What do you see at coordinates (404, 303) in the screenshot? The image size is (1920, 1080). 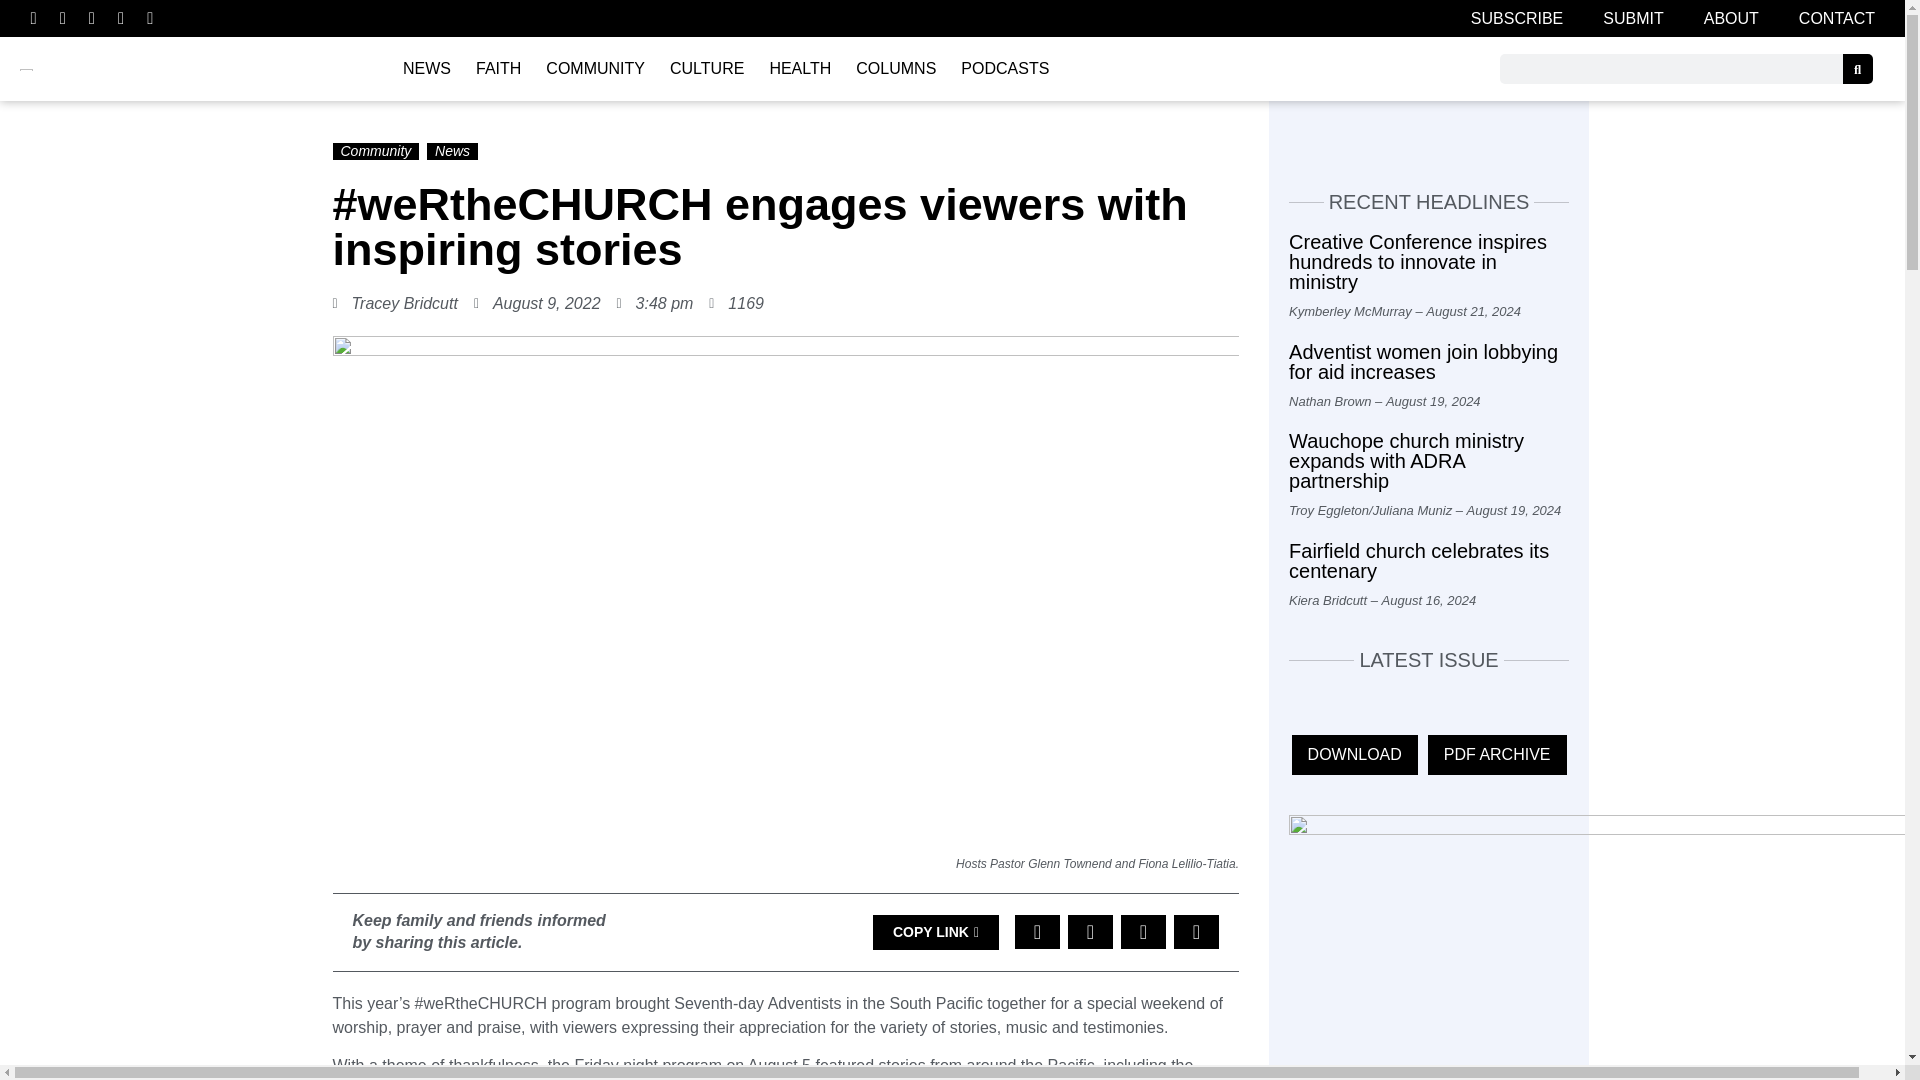 I see `Tracey Bridcutt` at bounding box center [404, 303].